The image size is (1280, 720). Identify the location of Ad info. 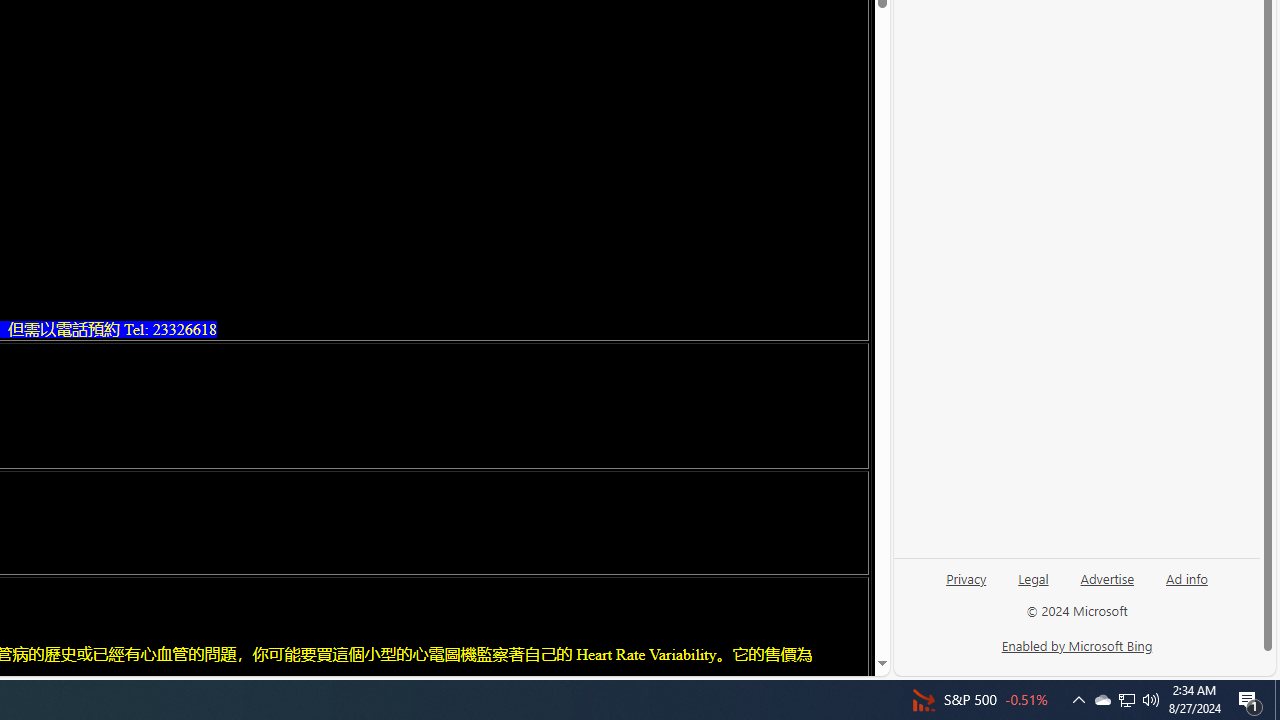
(1186, 586).